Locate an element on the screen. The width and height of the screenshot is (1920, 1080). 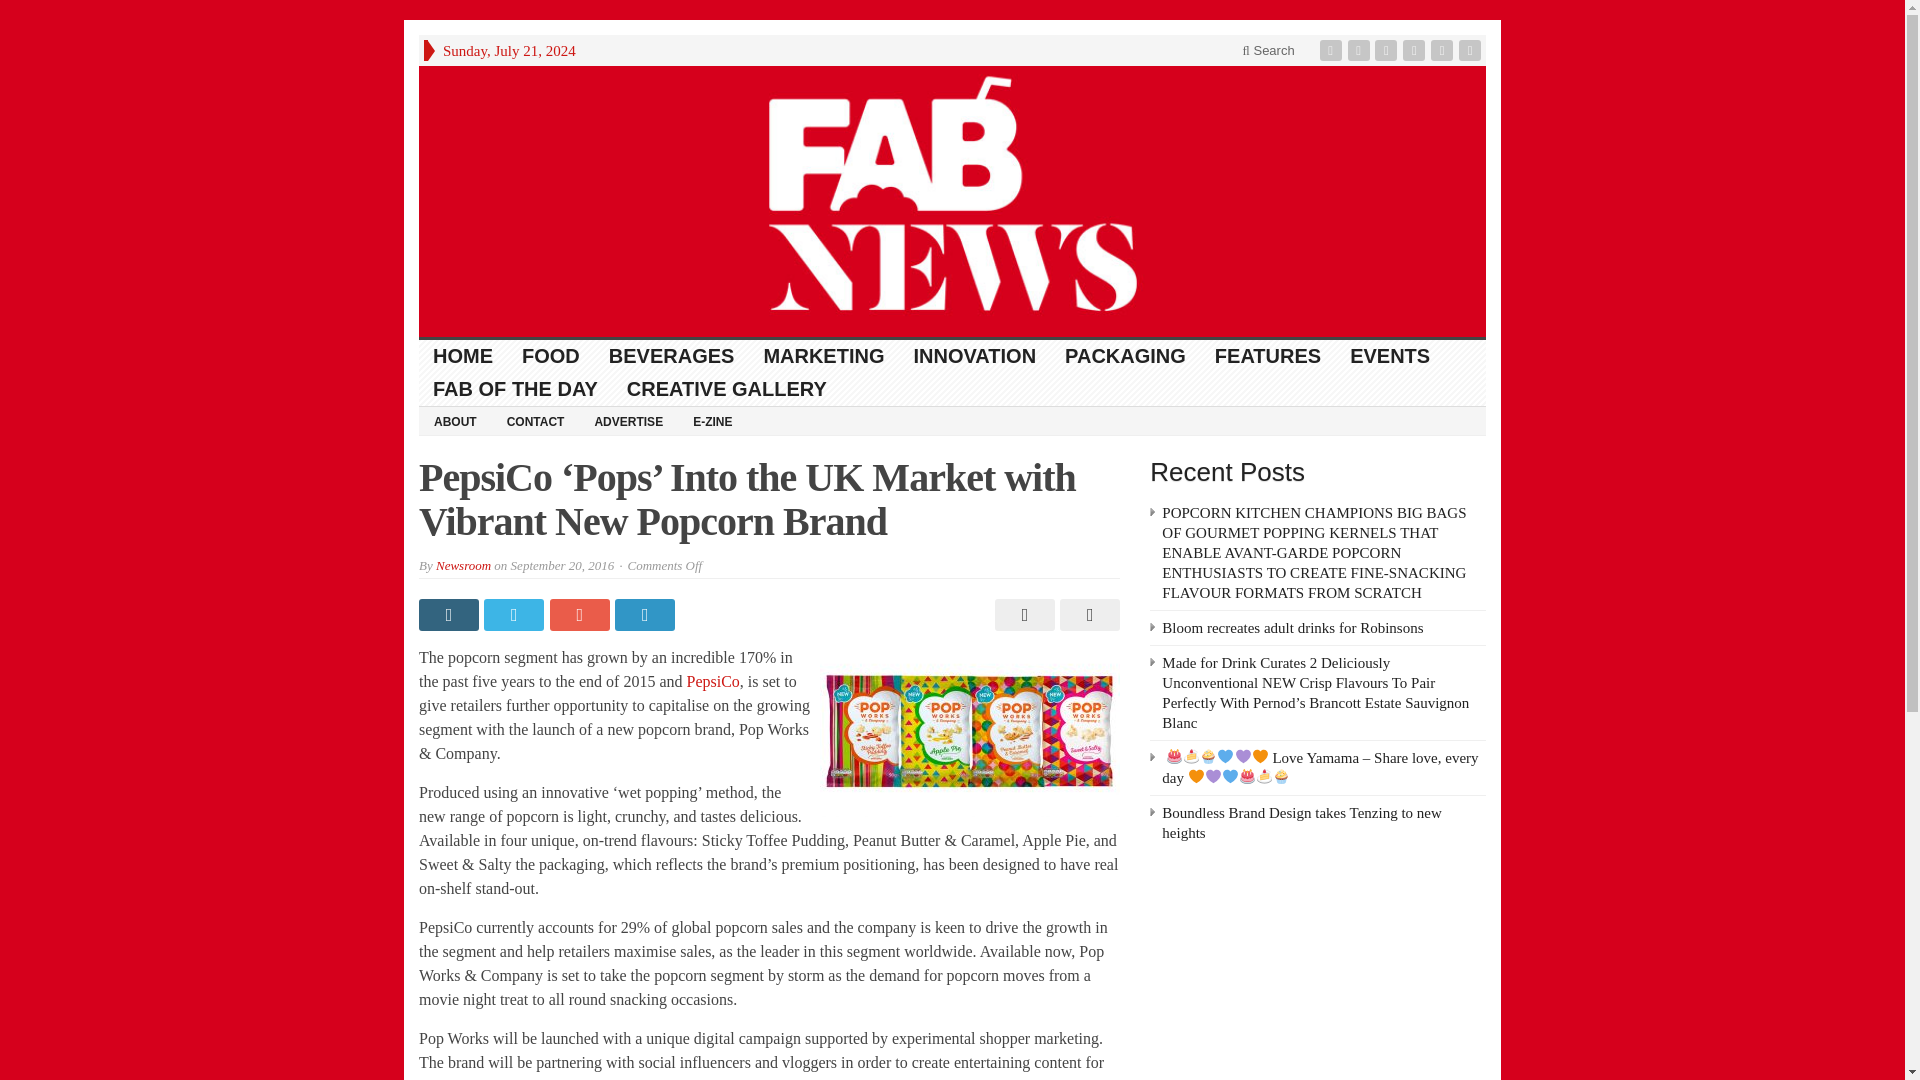
Newsroom is located at coordinates (463, 566).